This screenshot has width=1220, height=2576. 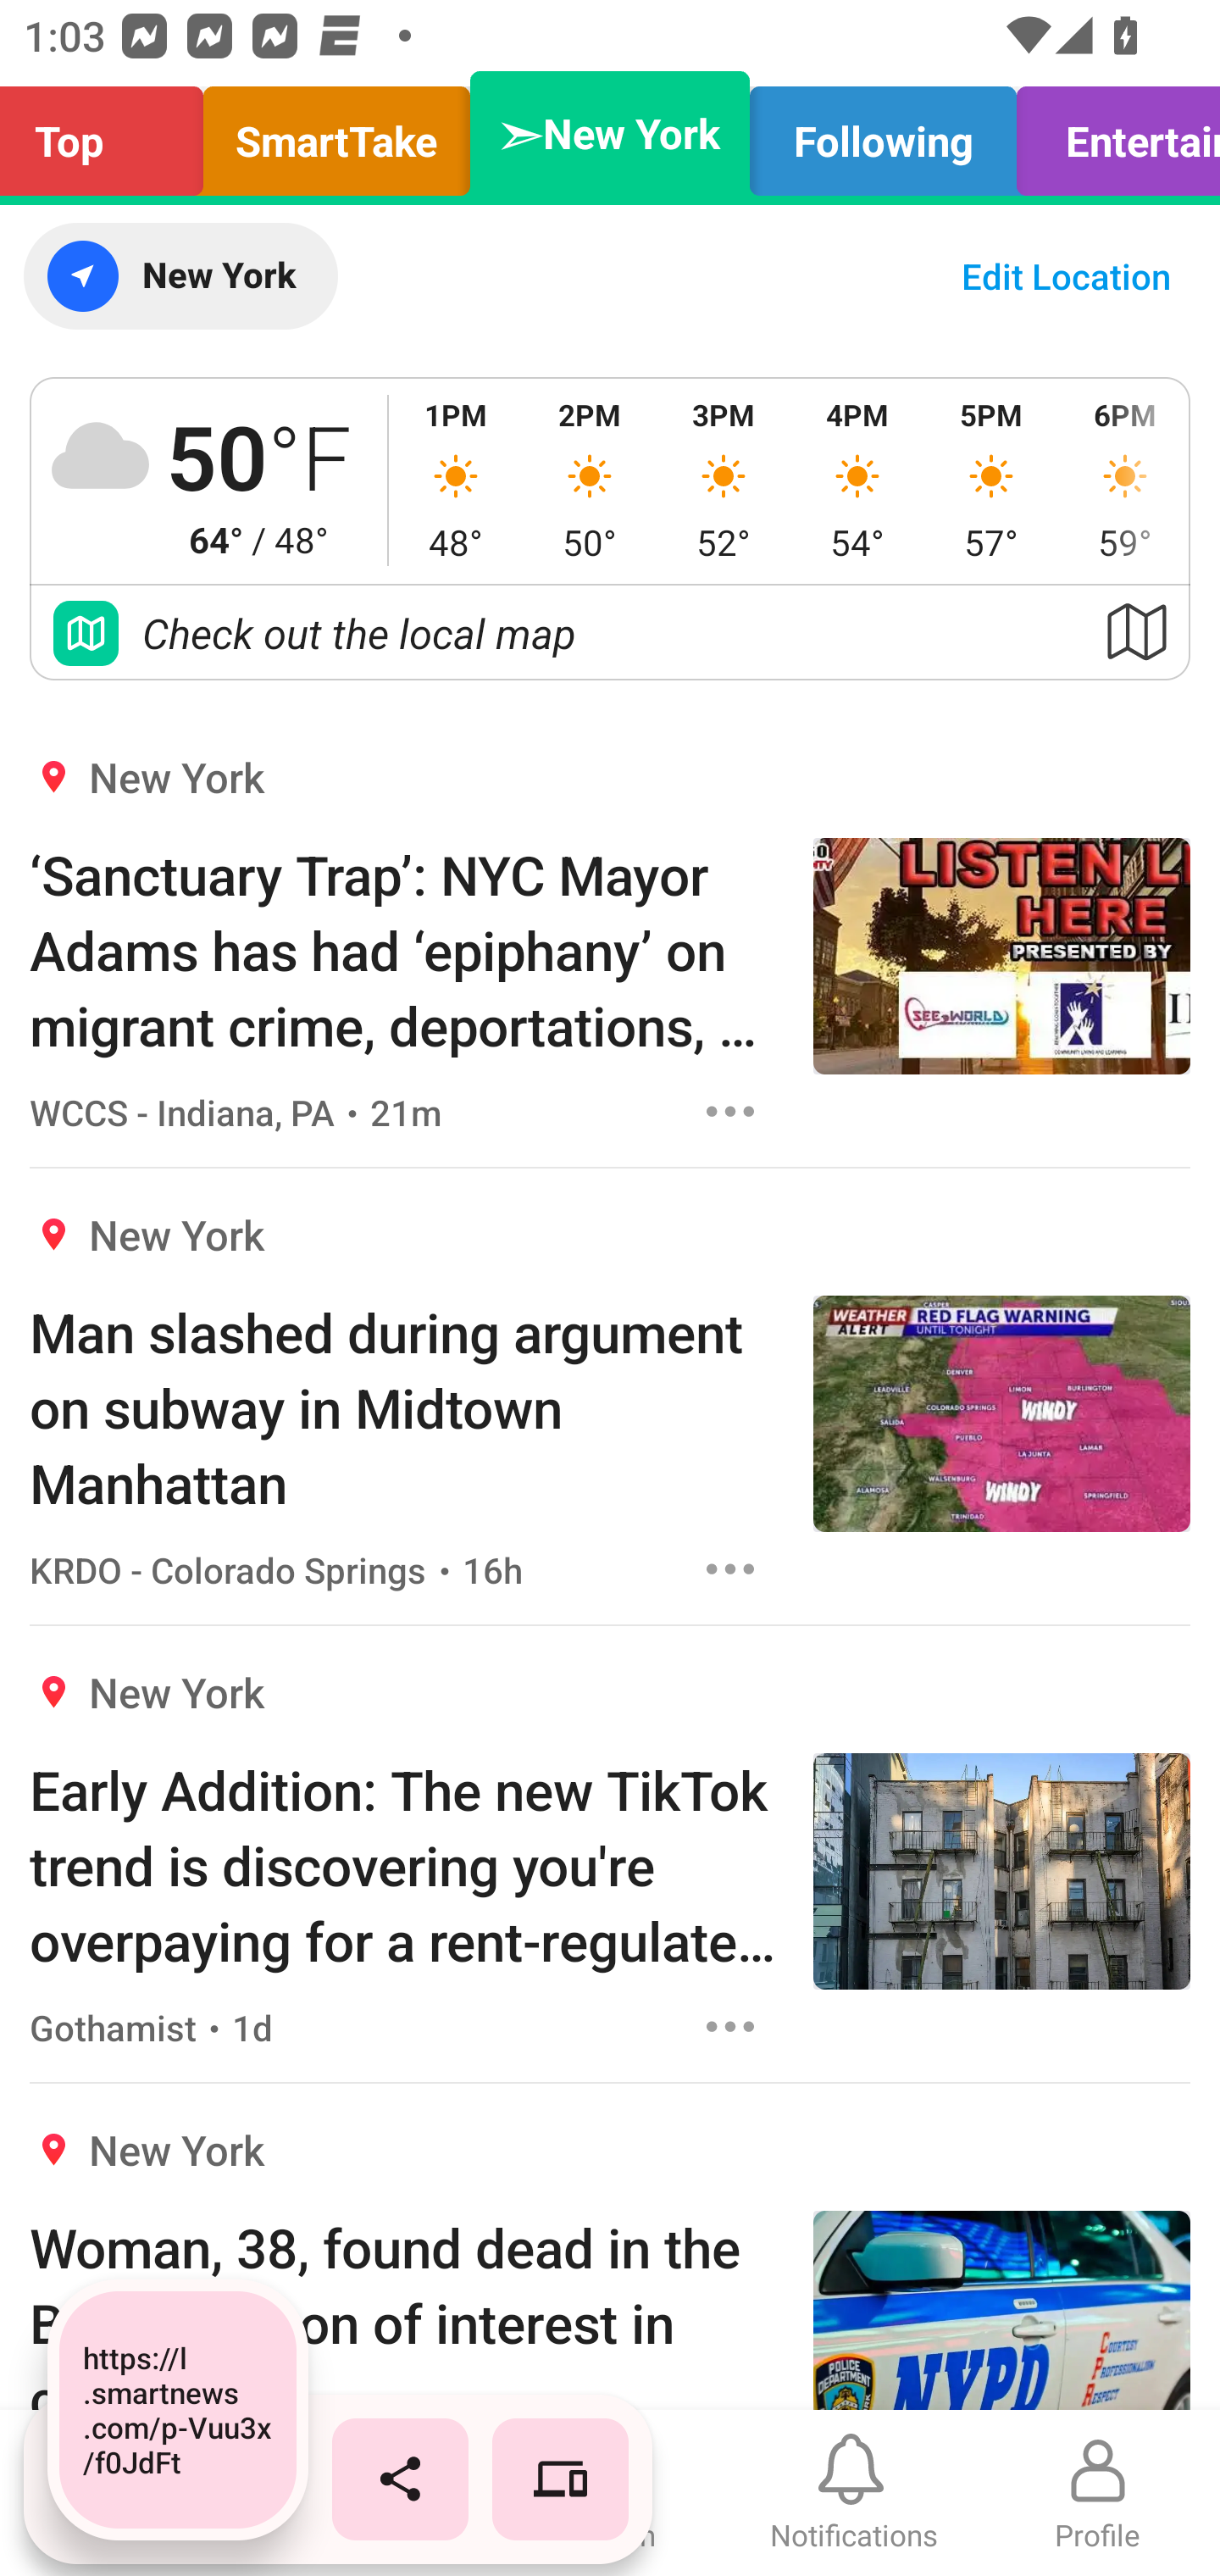 I want to click on Following, so click(x=883, y=134).